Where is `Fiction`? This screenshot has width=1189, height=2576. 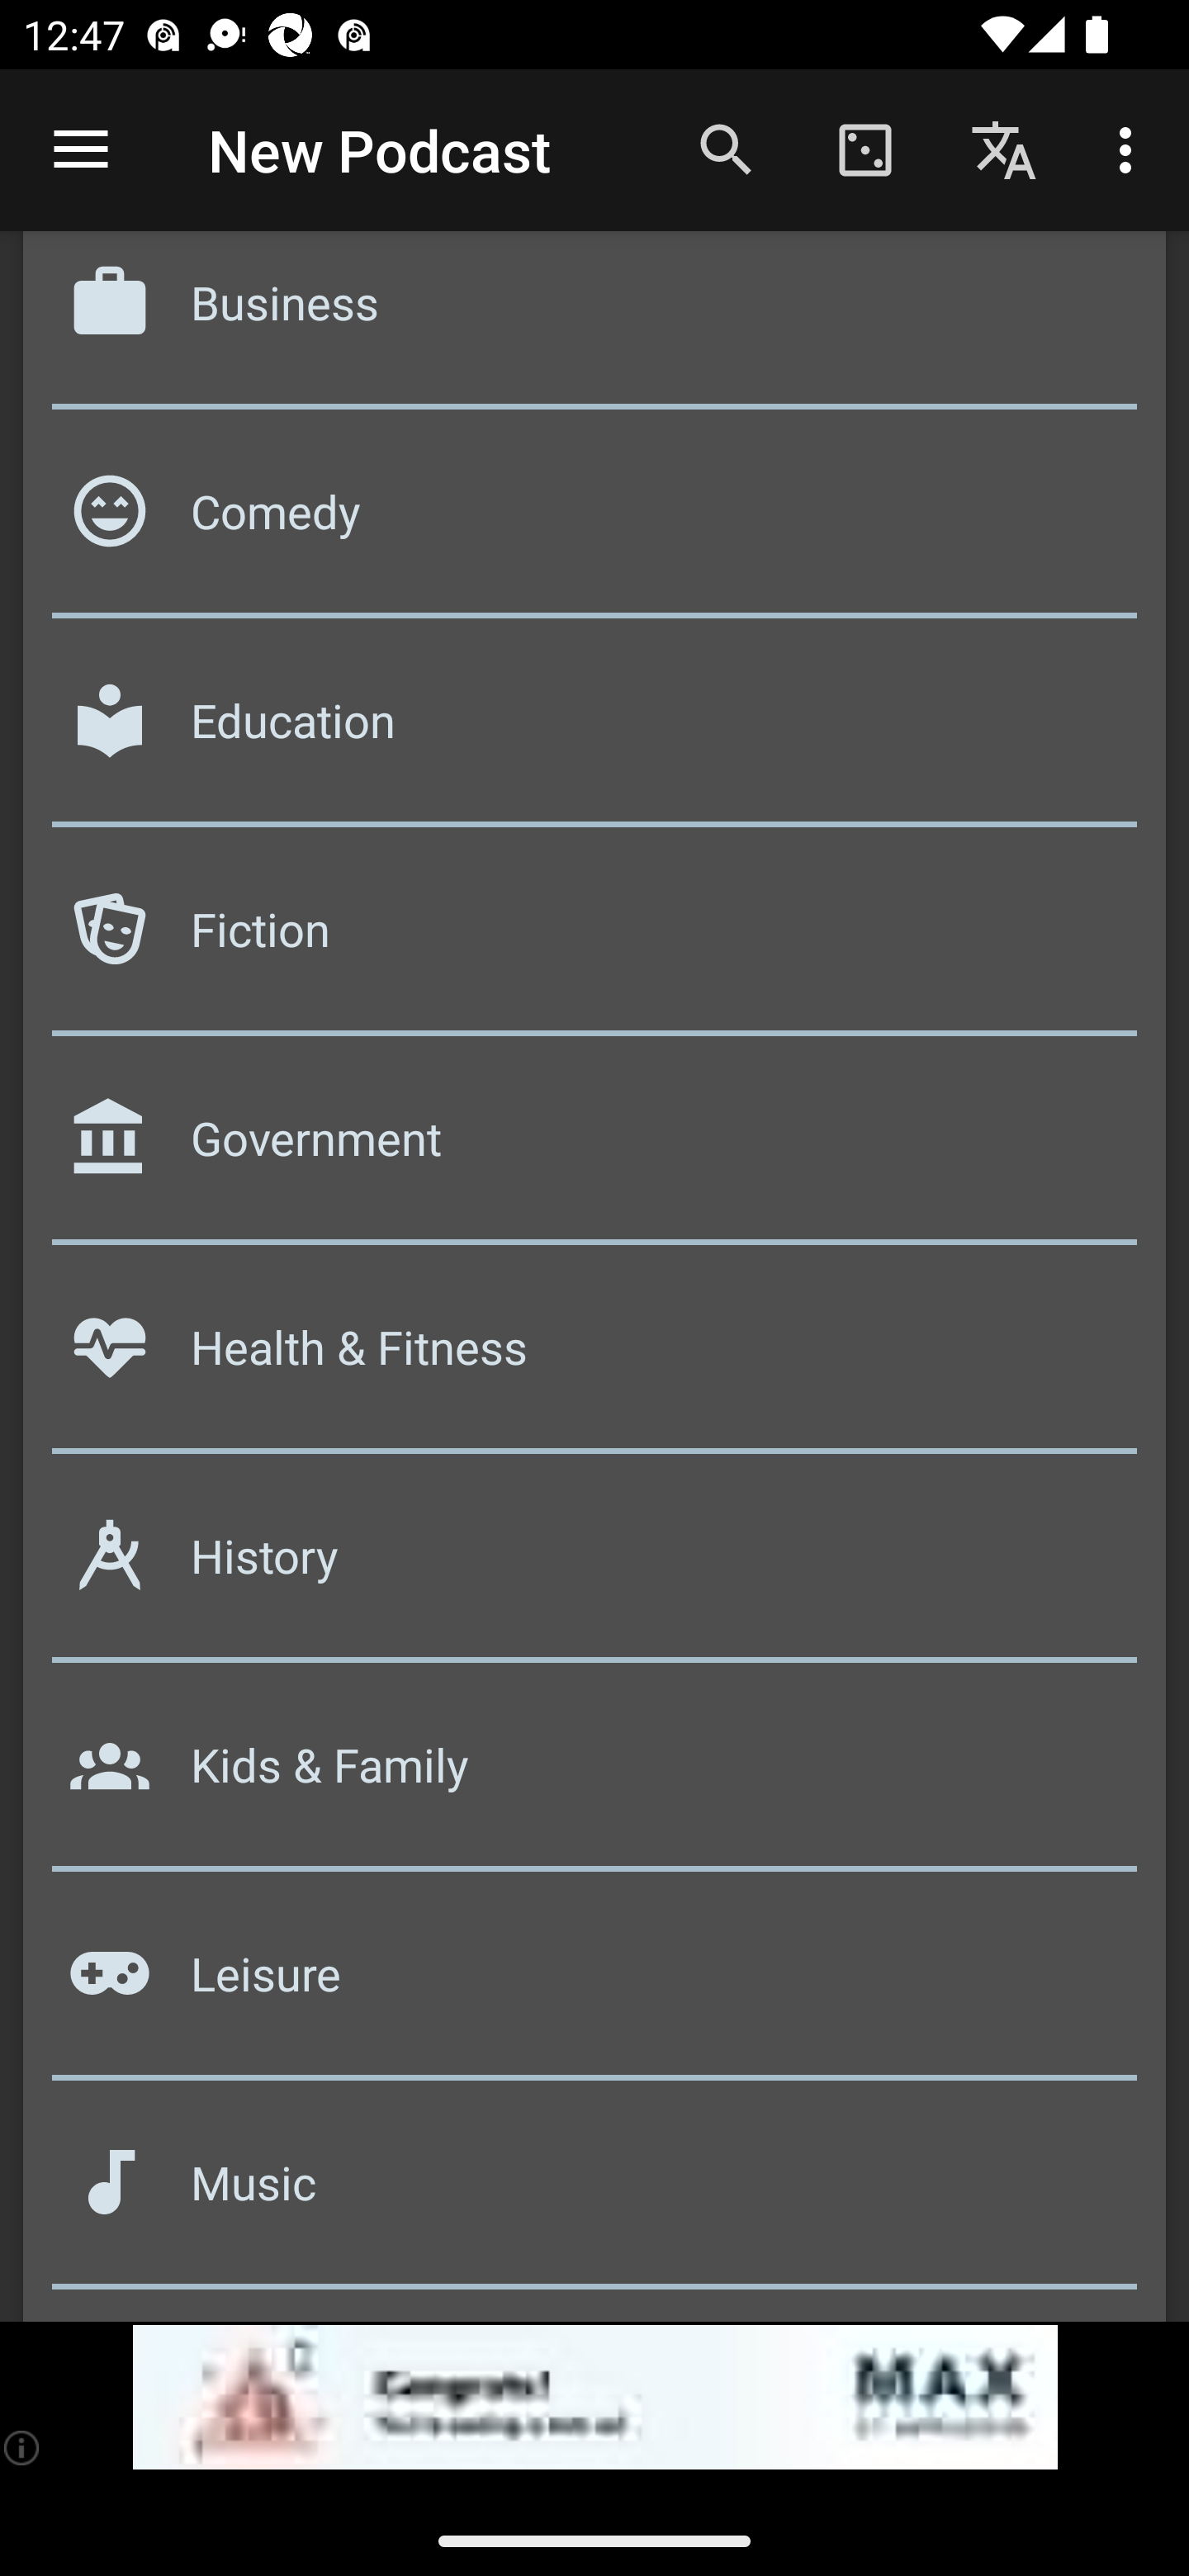 Fiction is located at coordinates (594, 941).